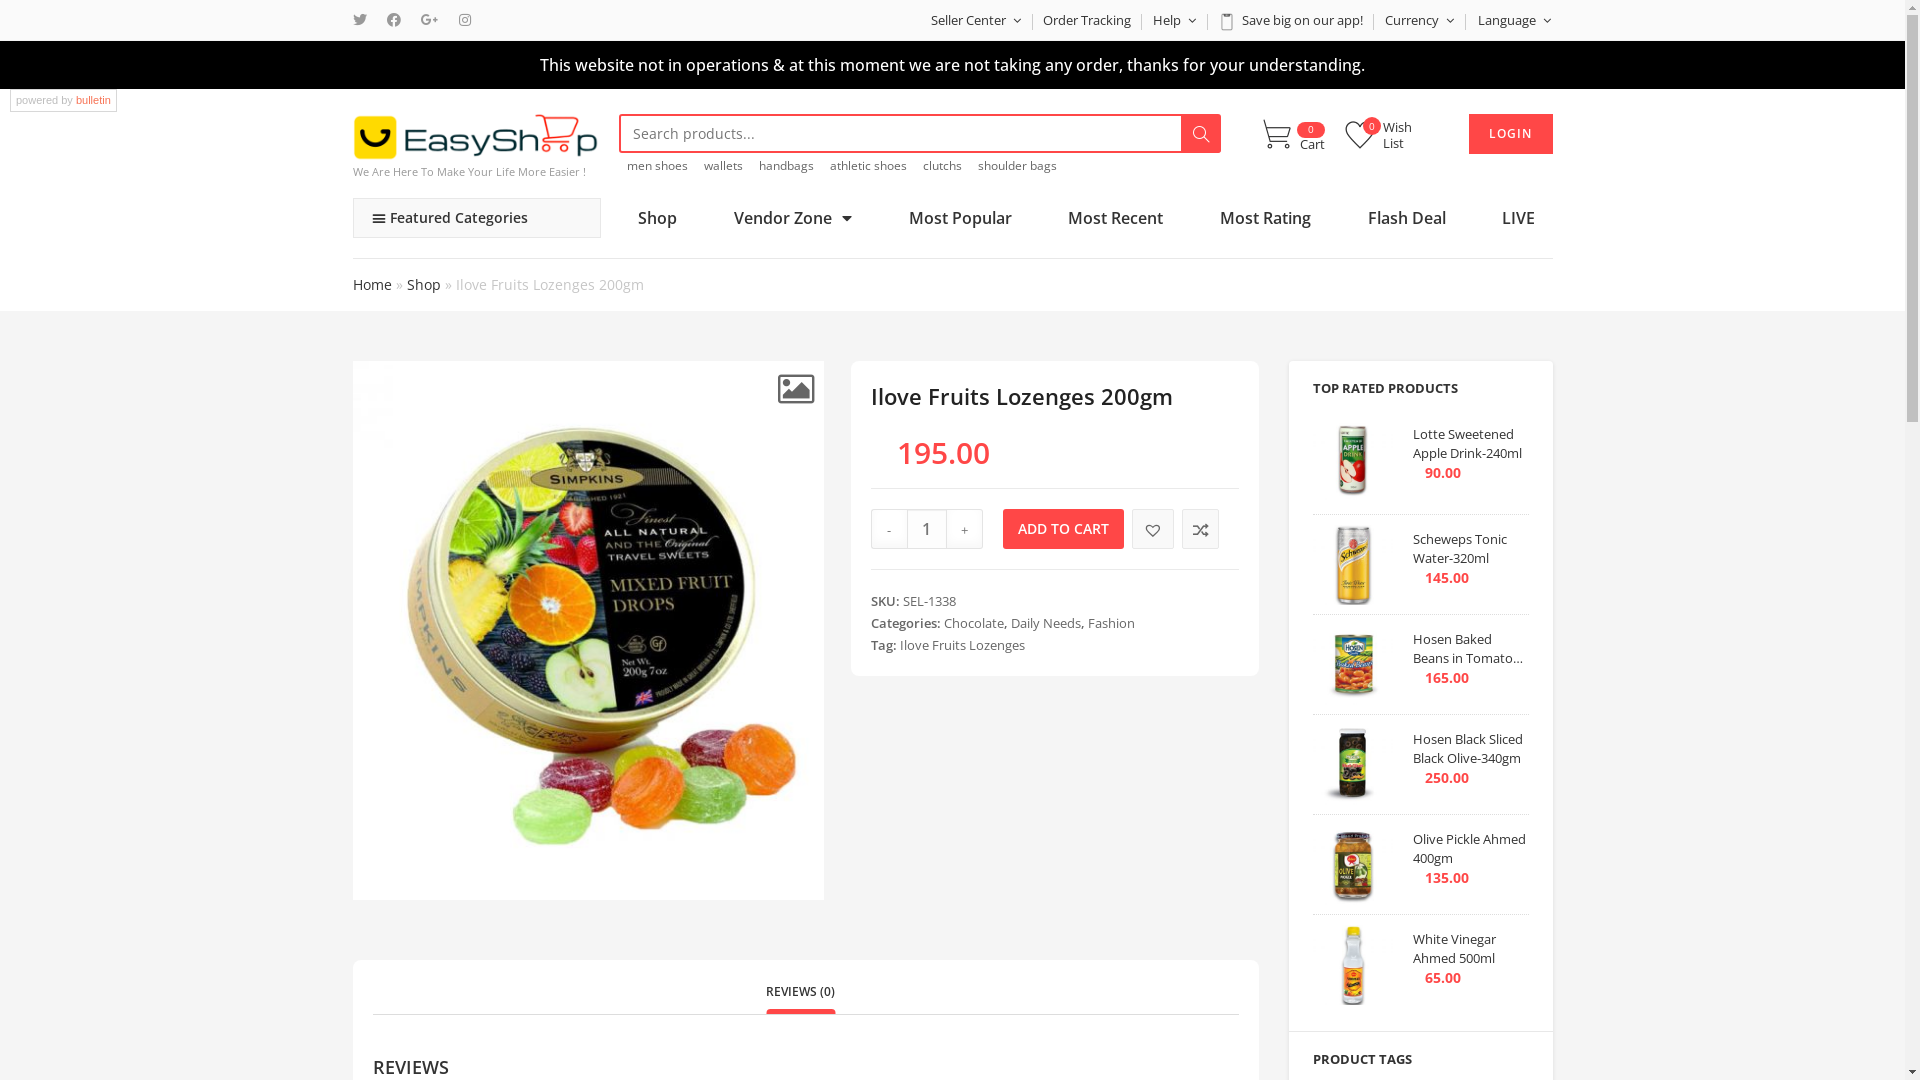 The height and width of the screenshot is (1080, 1920). I want to click on REVIEWS (0), so click(800, 992).